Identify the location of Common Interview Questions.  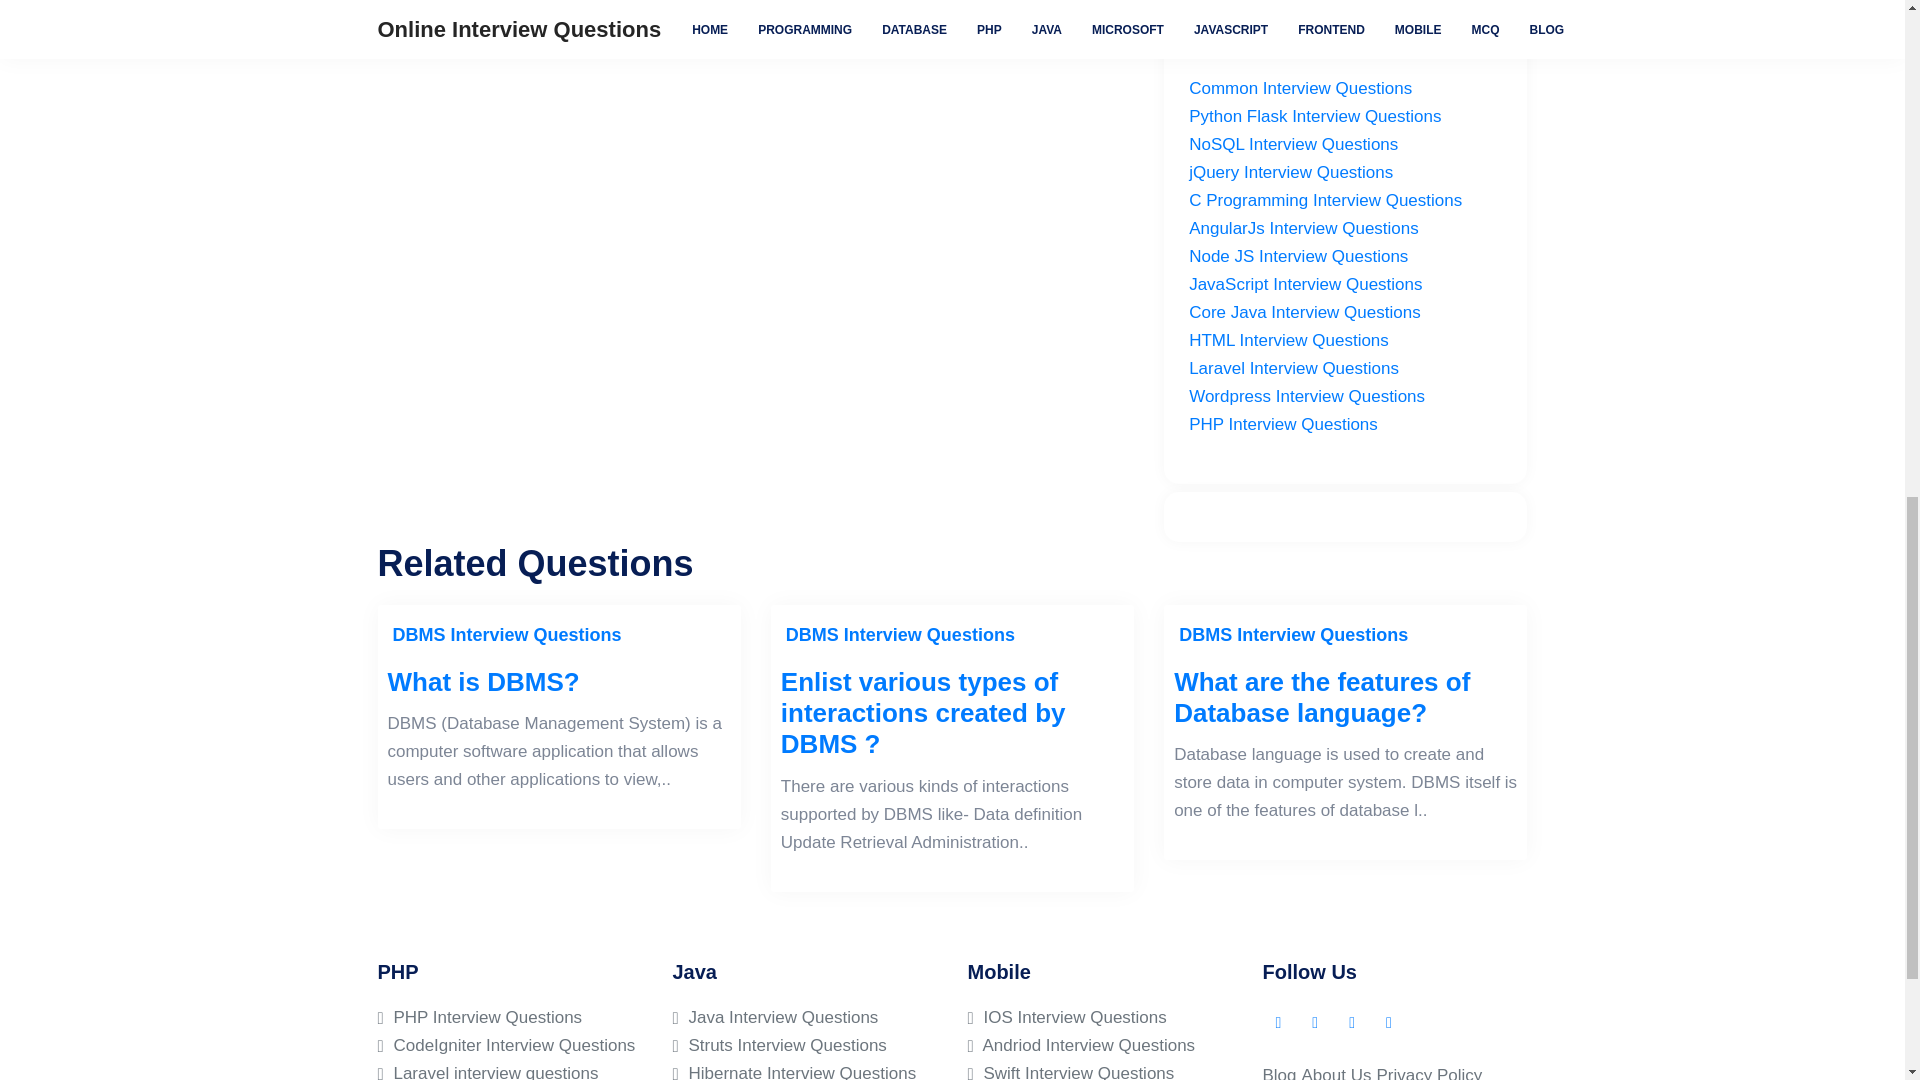
(1300, 88).